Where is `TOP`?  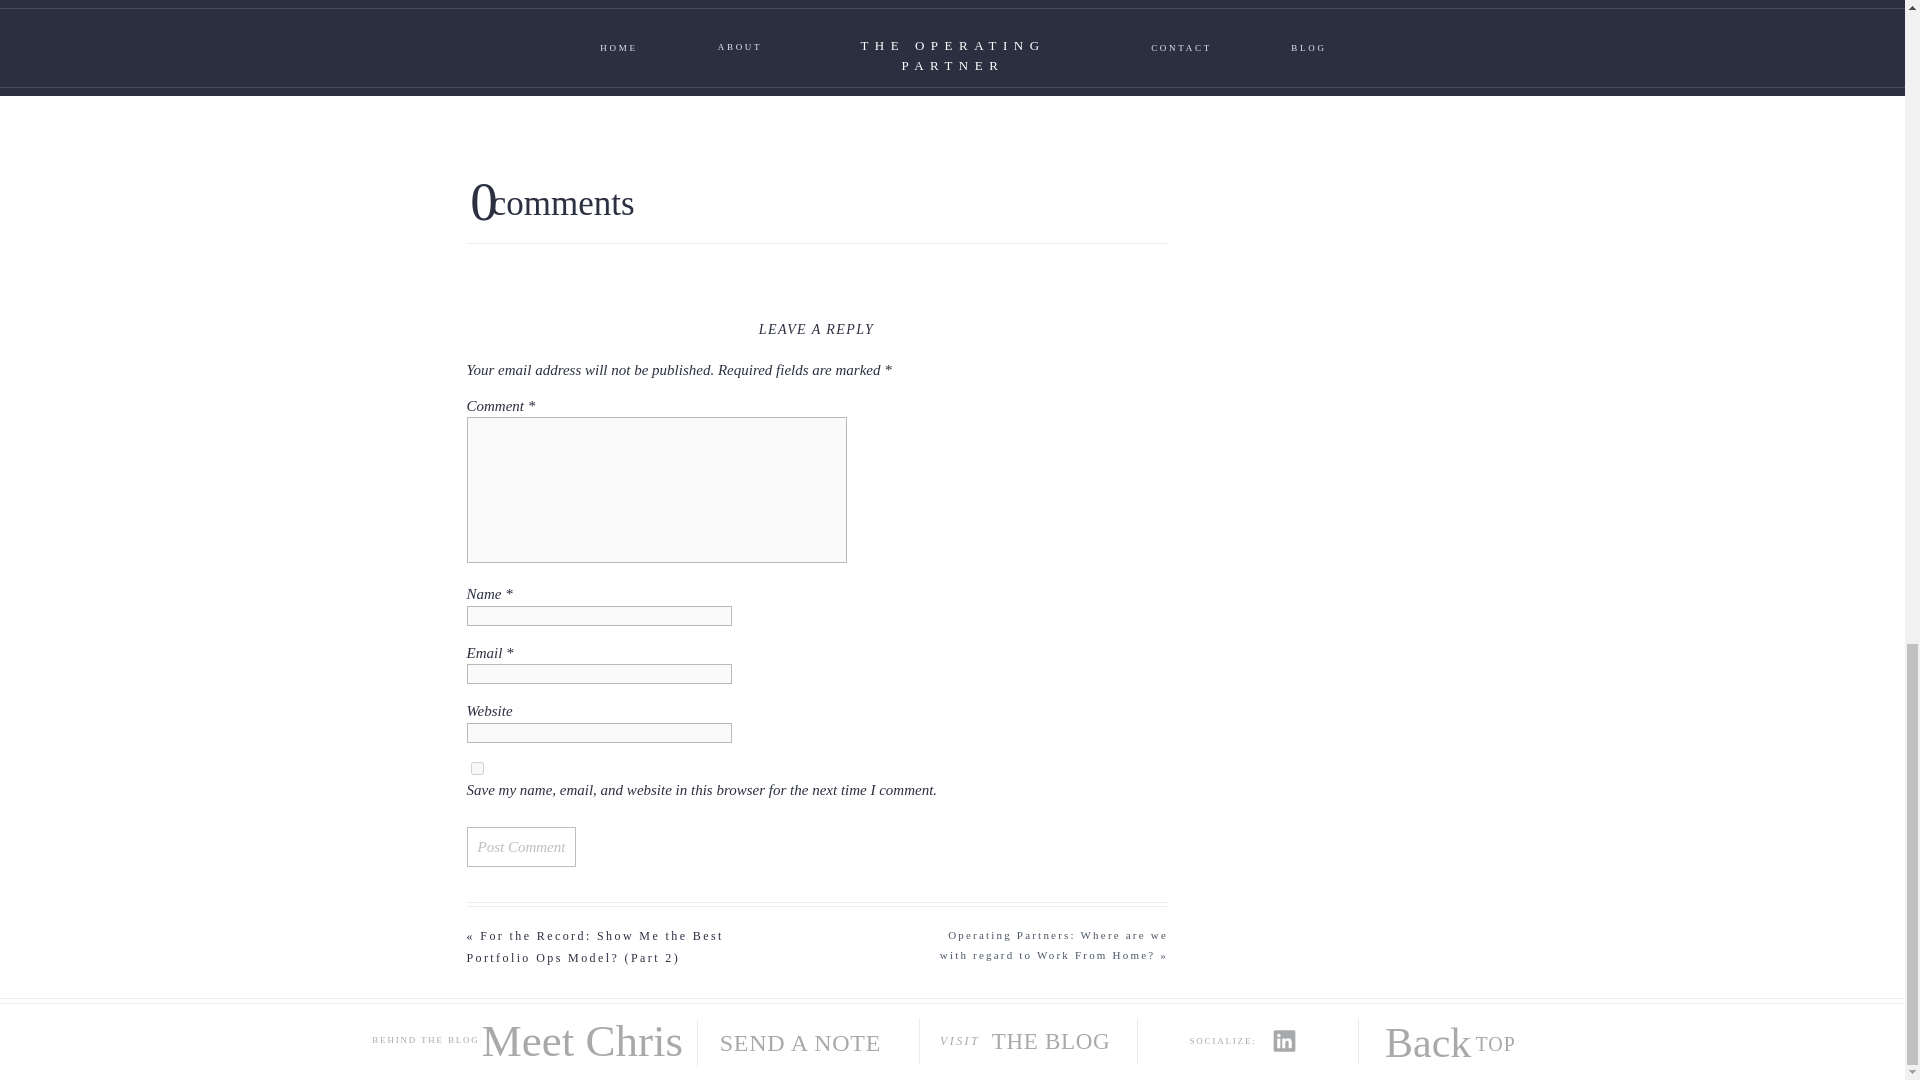
TOP is located at coordinates (1501, 1047).